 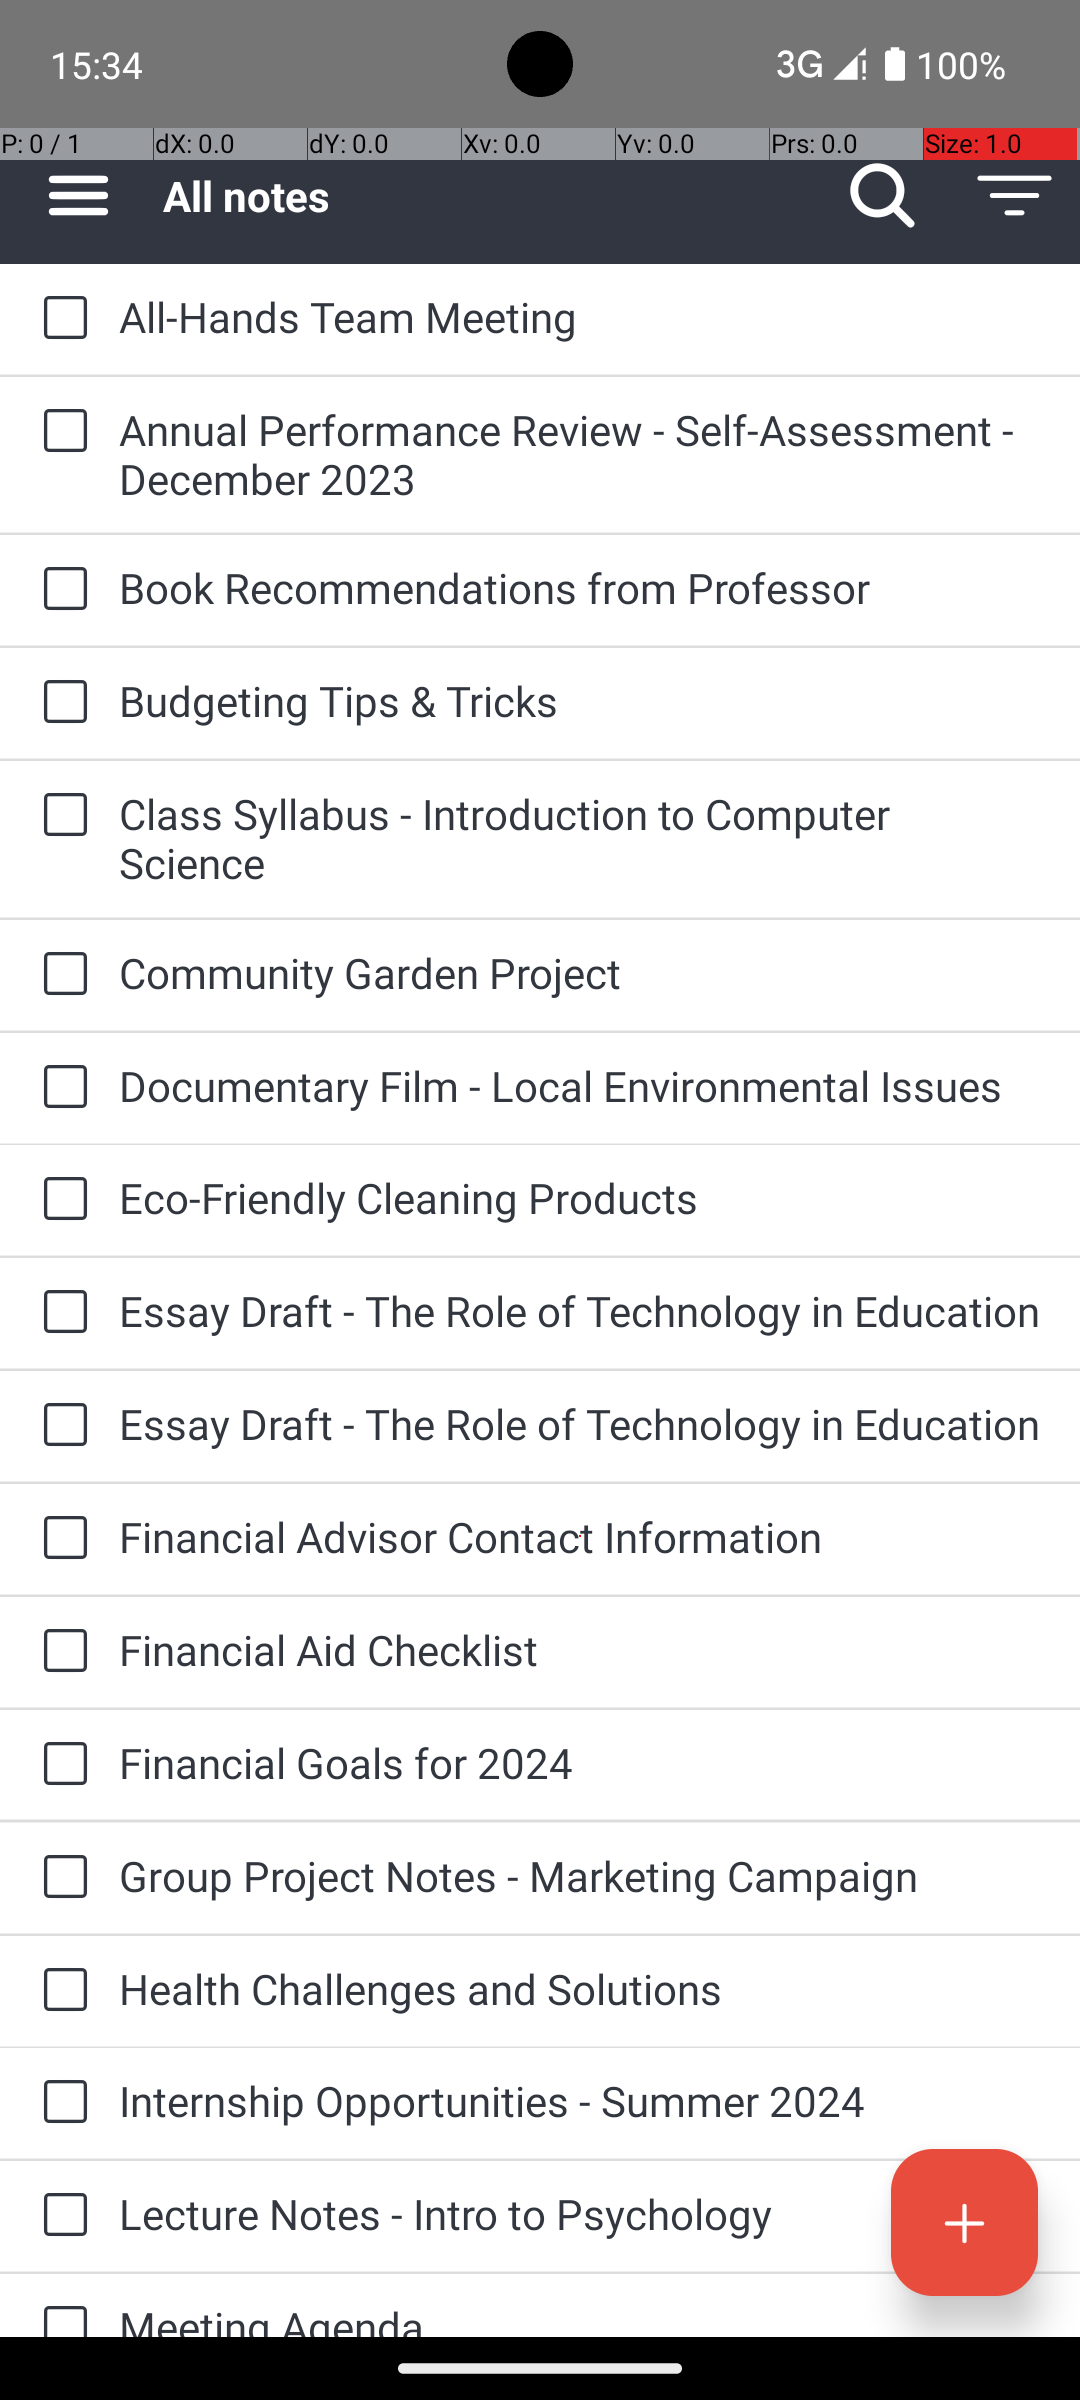 What do you see at coordinates (490, 196) in the screenshot?
I see `All notes` at bounding box center [490, 196].